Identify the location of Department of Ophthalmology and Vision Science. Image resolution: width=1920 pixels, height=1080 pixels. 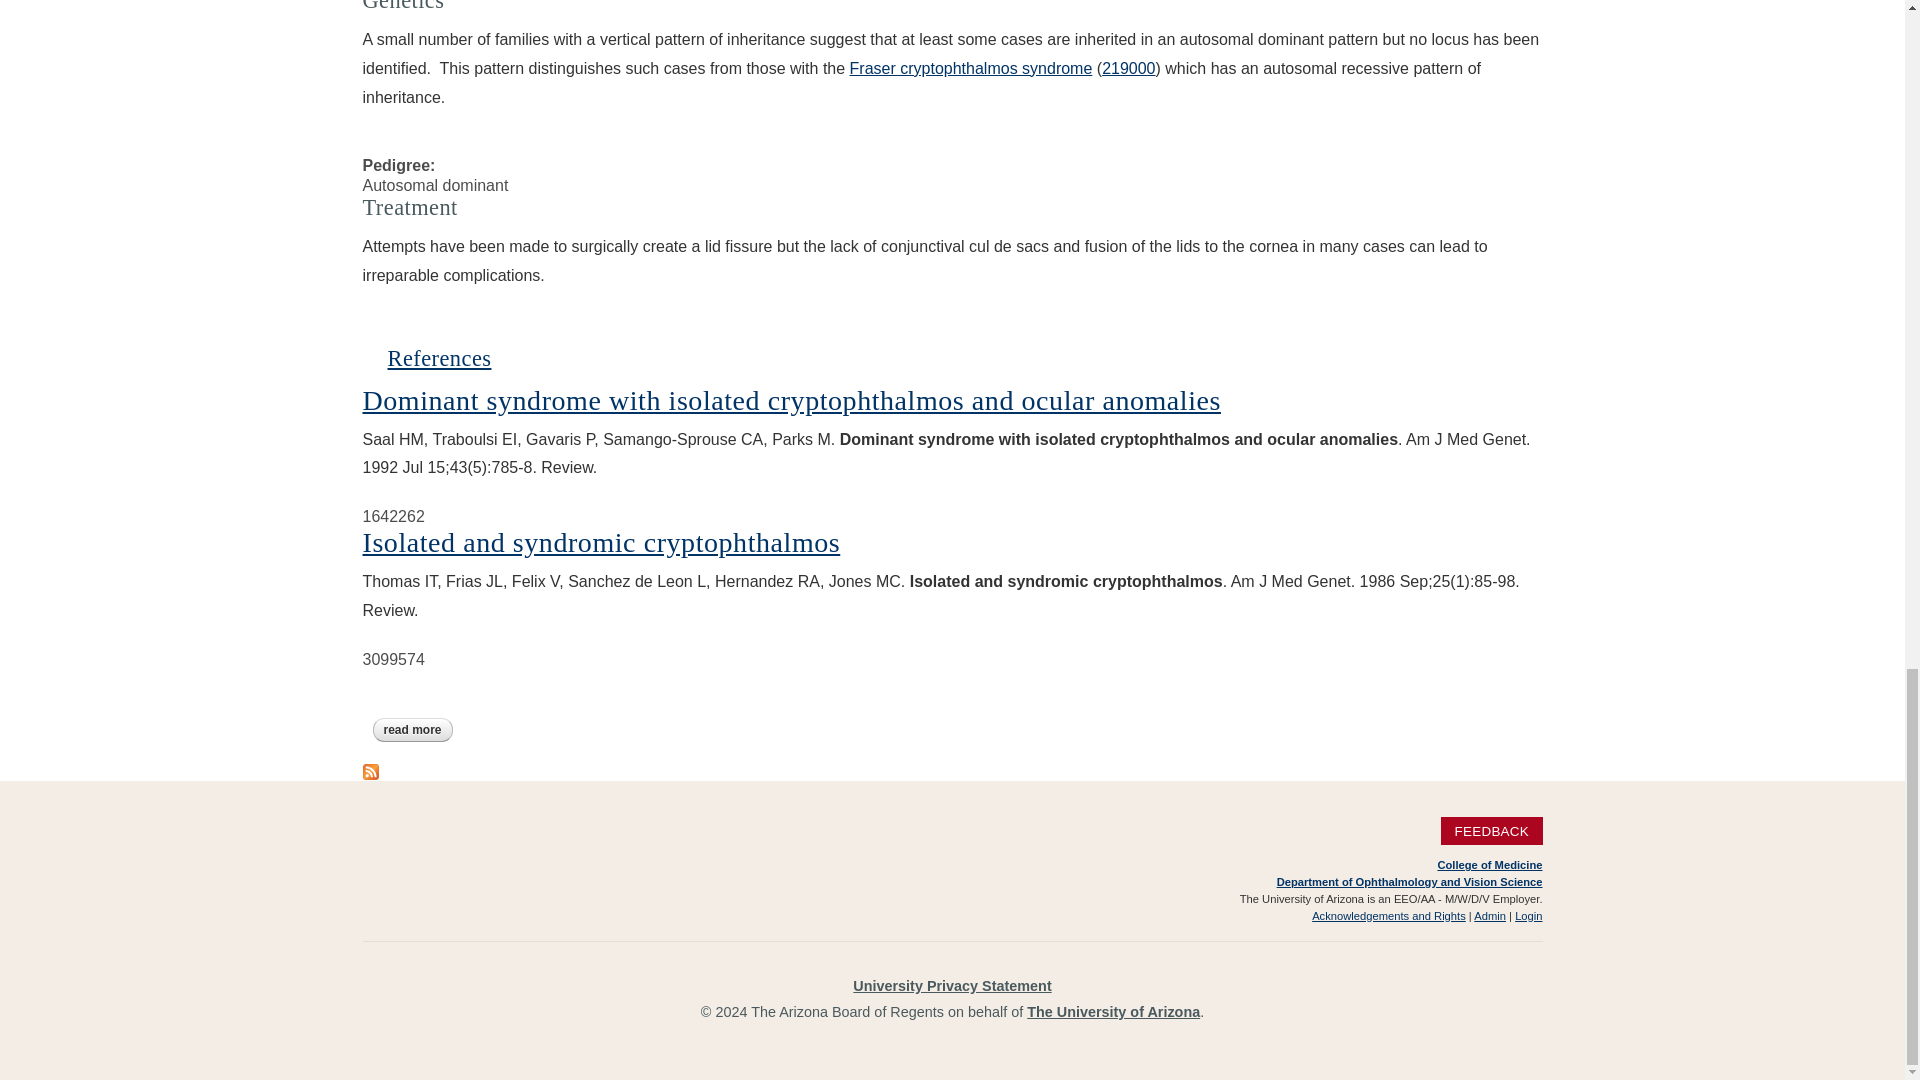
(1410, 881).